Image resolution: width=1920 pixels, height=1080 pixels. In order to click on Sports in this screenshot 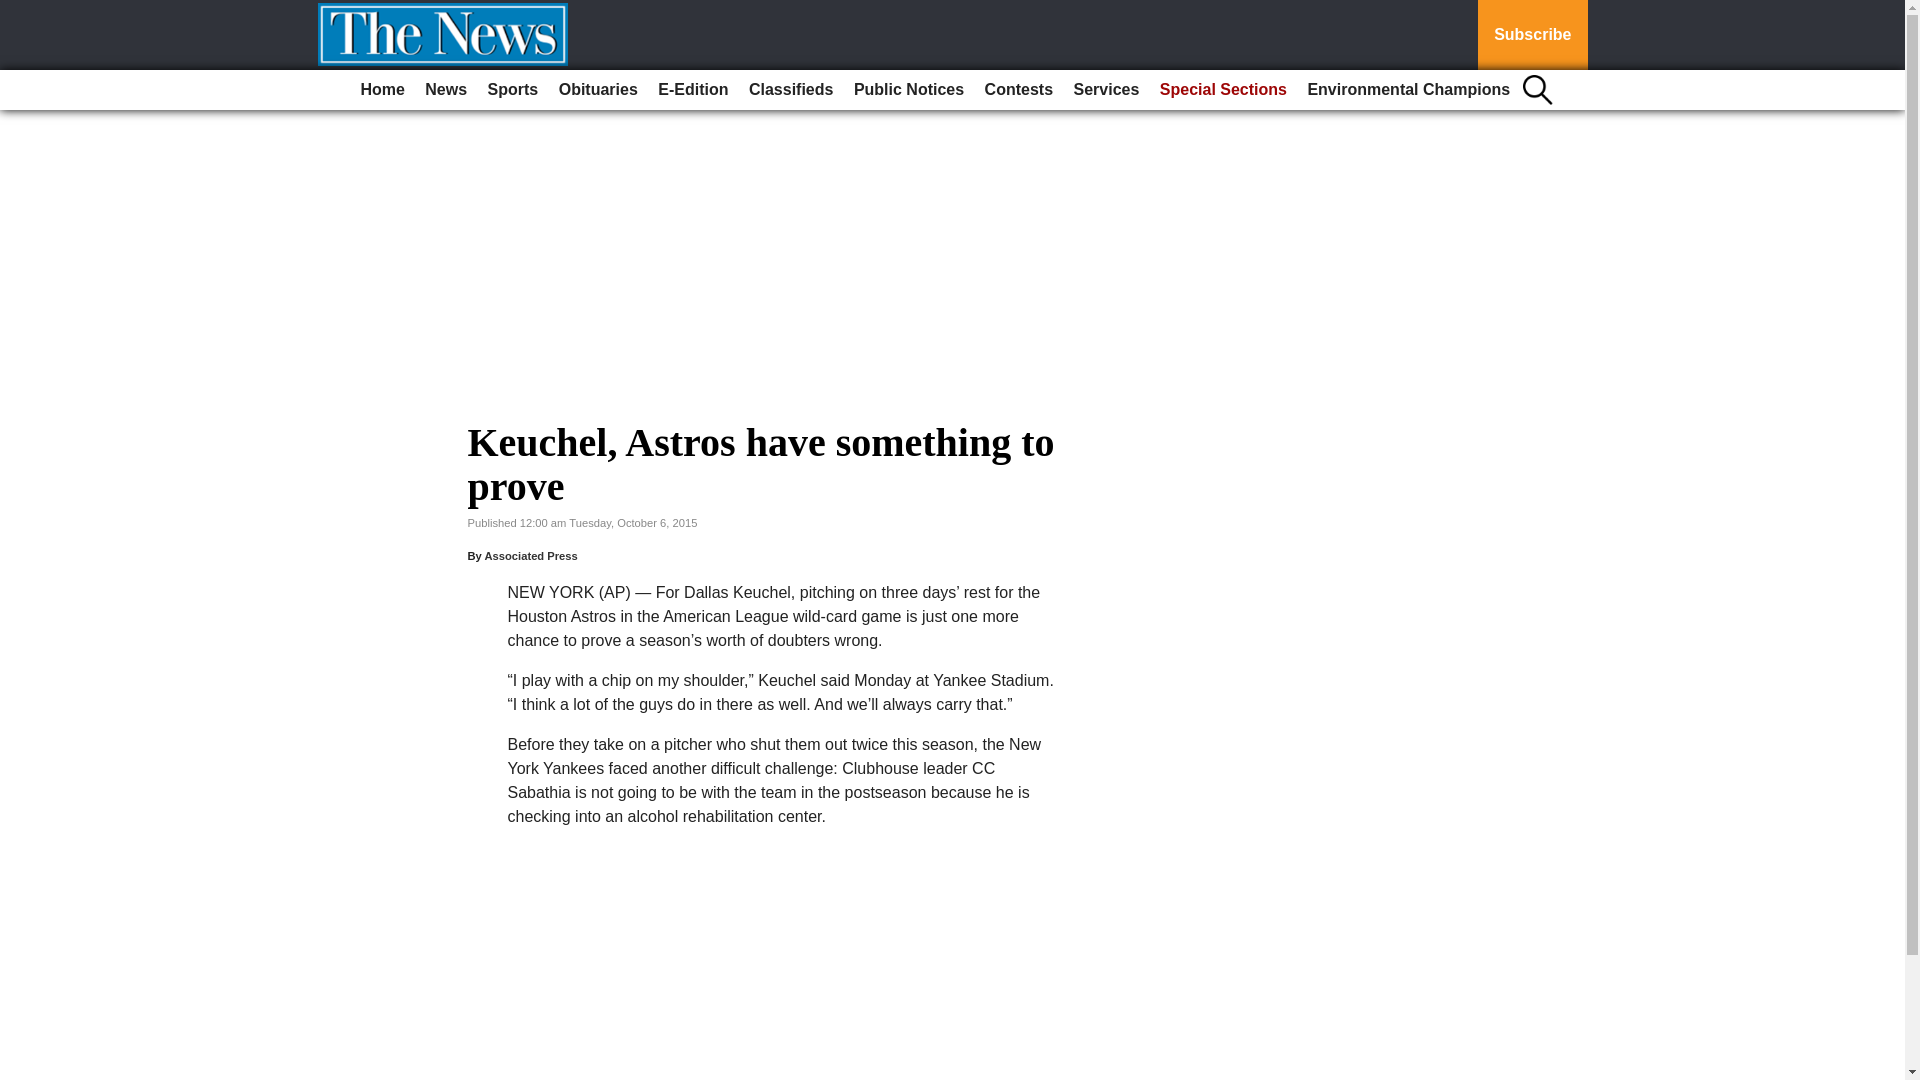, I will do `click(514, 90)`.